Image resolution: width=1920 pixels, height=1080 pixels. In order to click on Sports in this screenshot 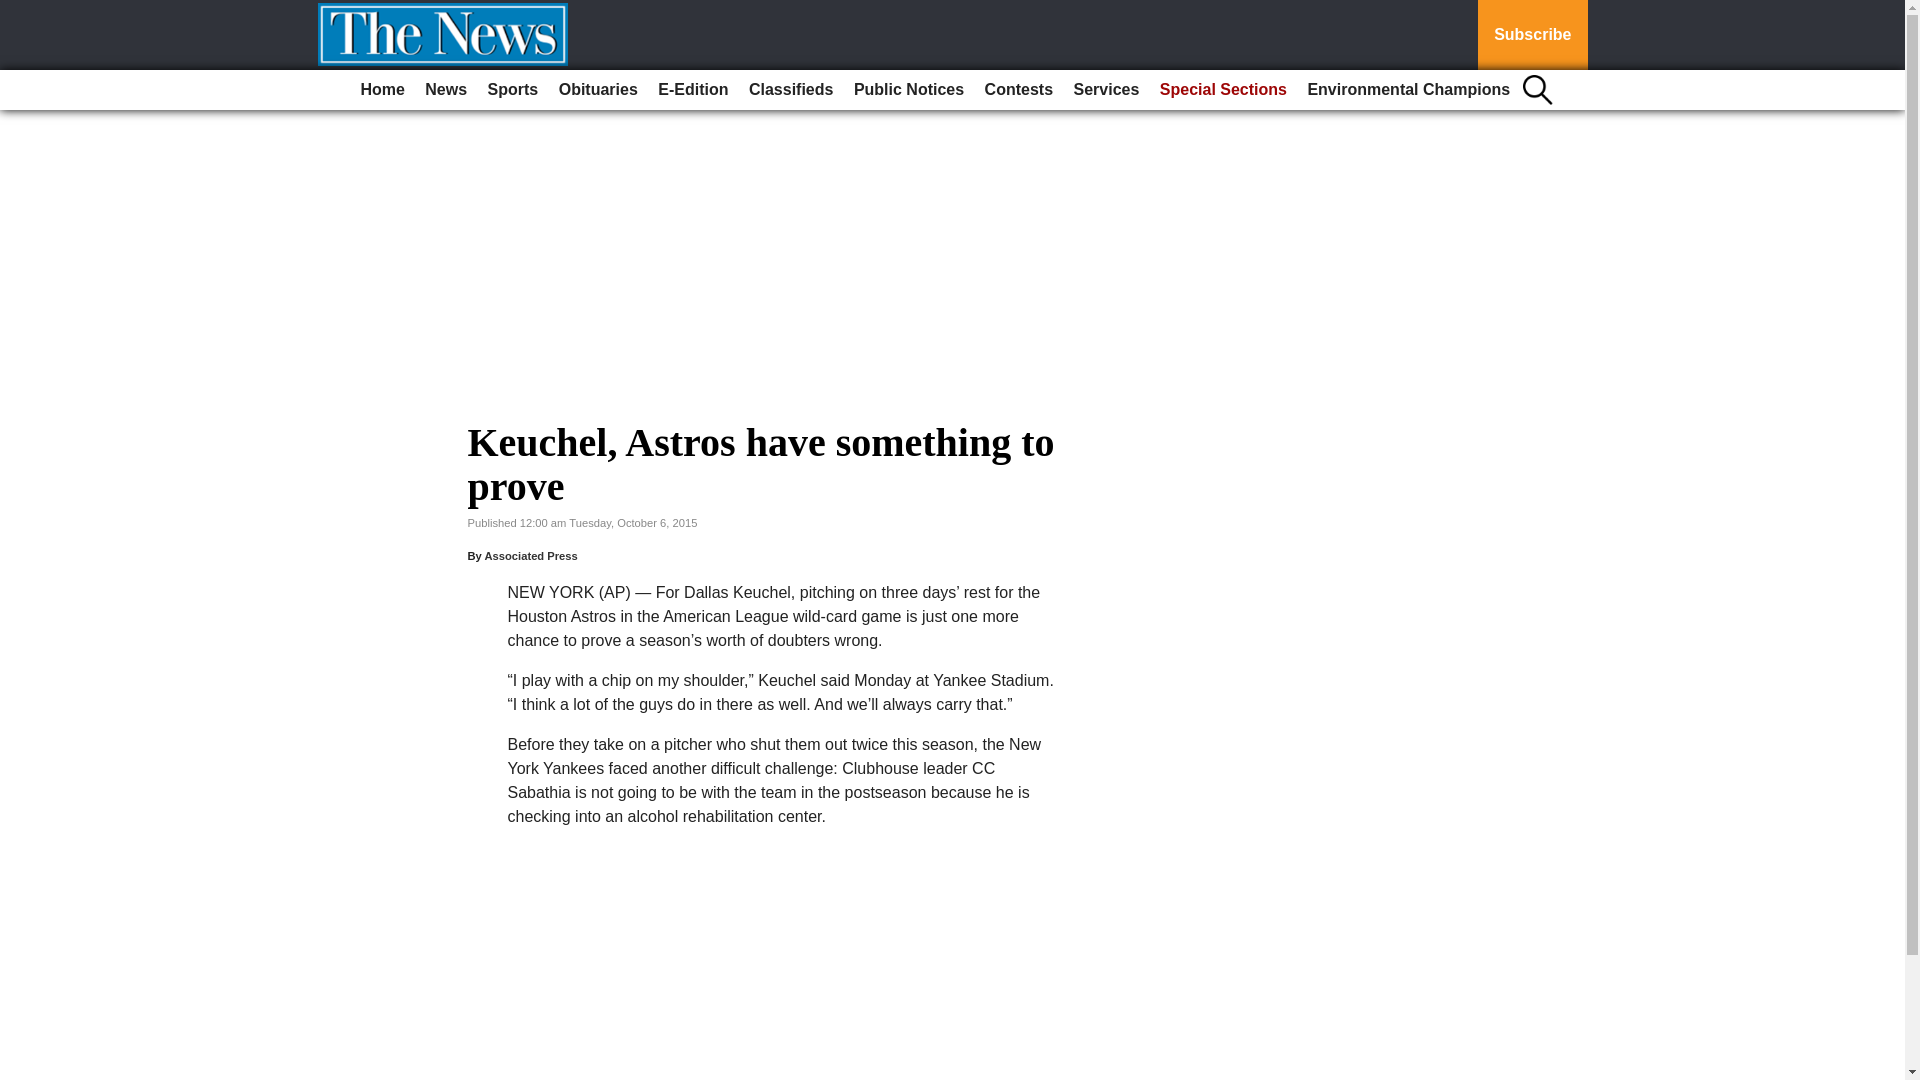, I will do `click(514, 90)`.